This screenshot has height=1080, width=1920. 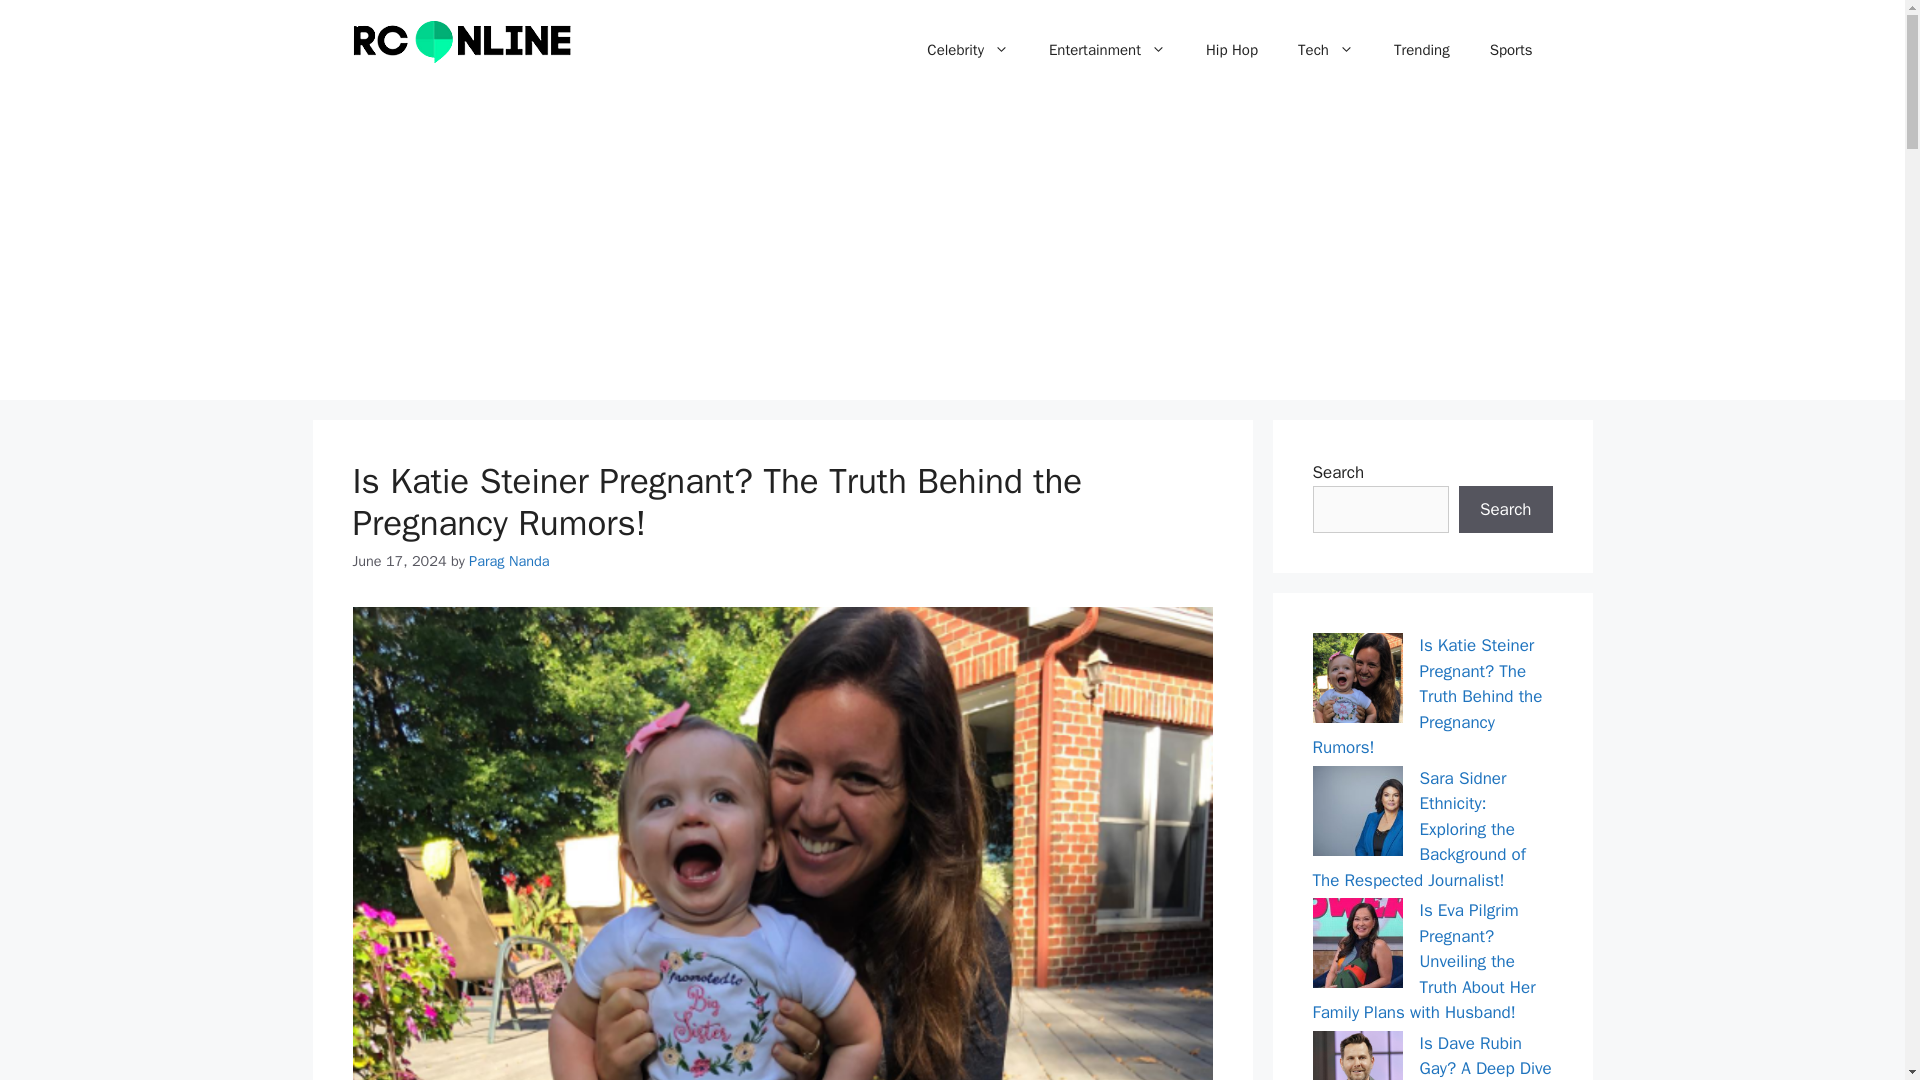 I want to click on Celebrity, so click(x=968, y=50).